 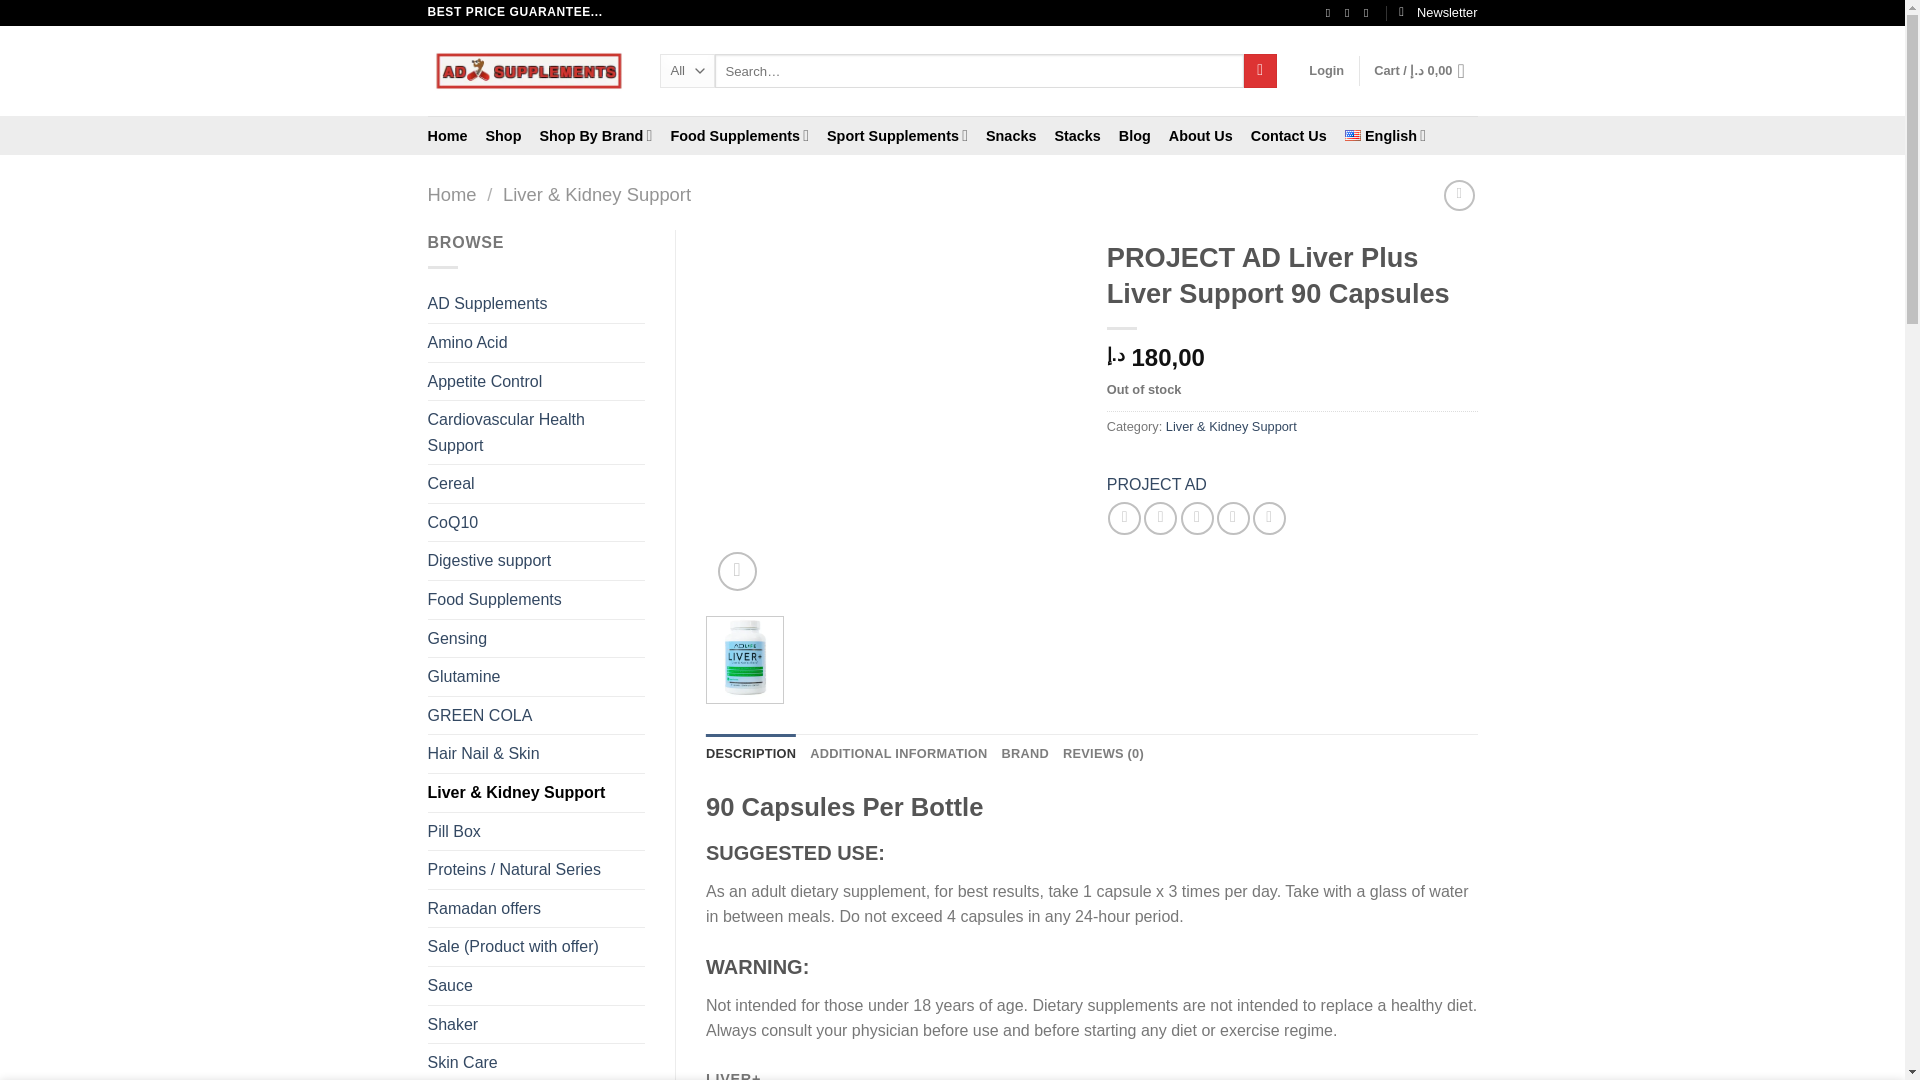 I want to click on Shop By Brand, so click(x=596, y=135).